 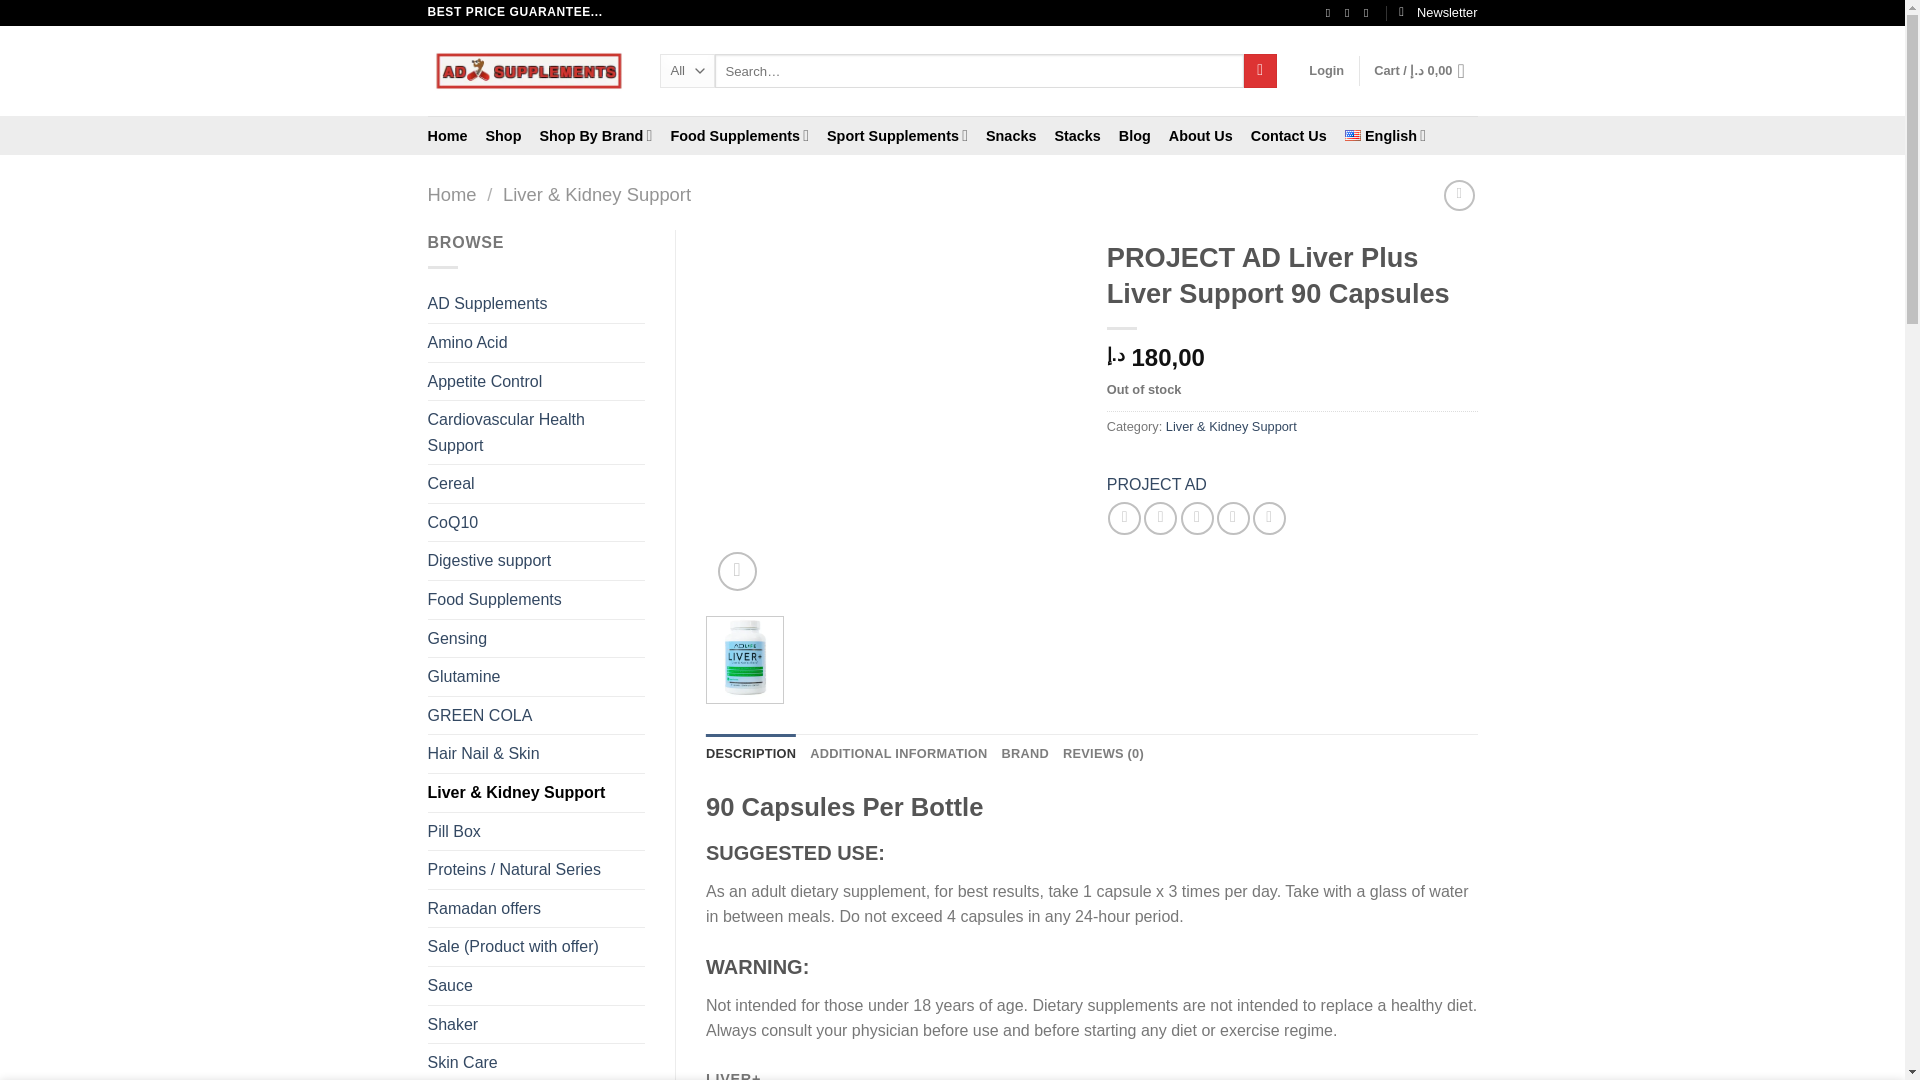 I want to click on Shop By Brand, so click(x=596, y=135).